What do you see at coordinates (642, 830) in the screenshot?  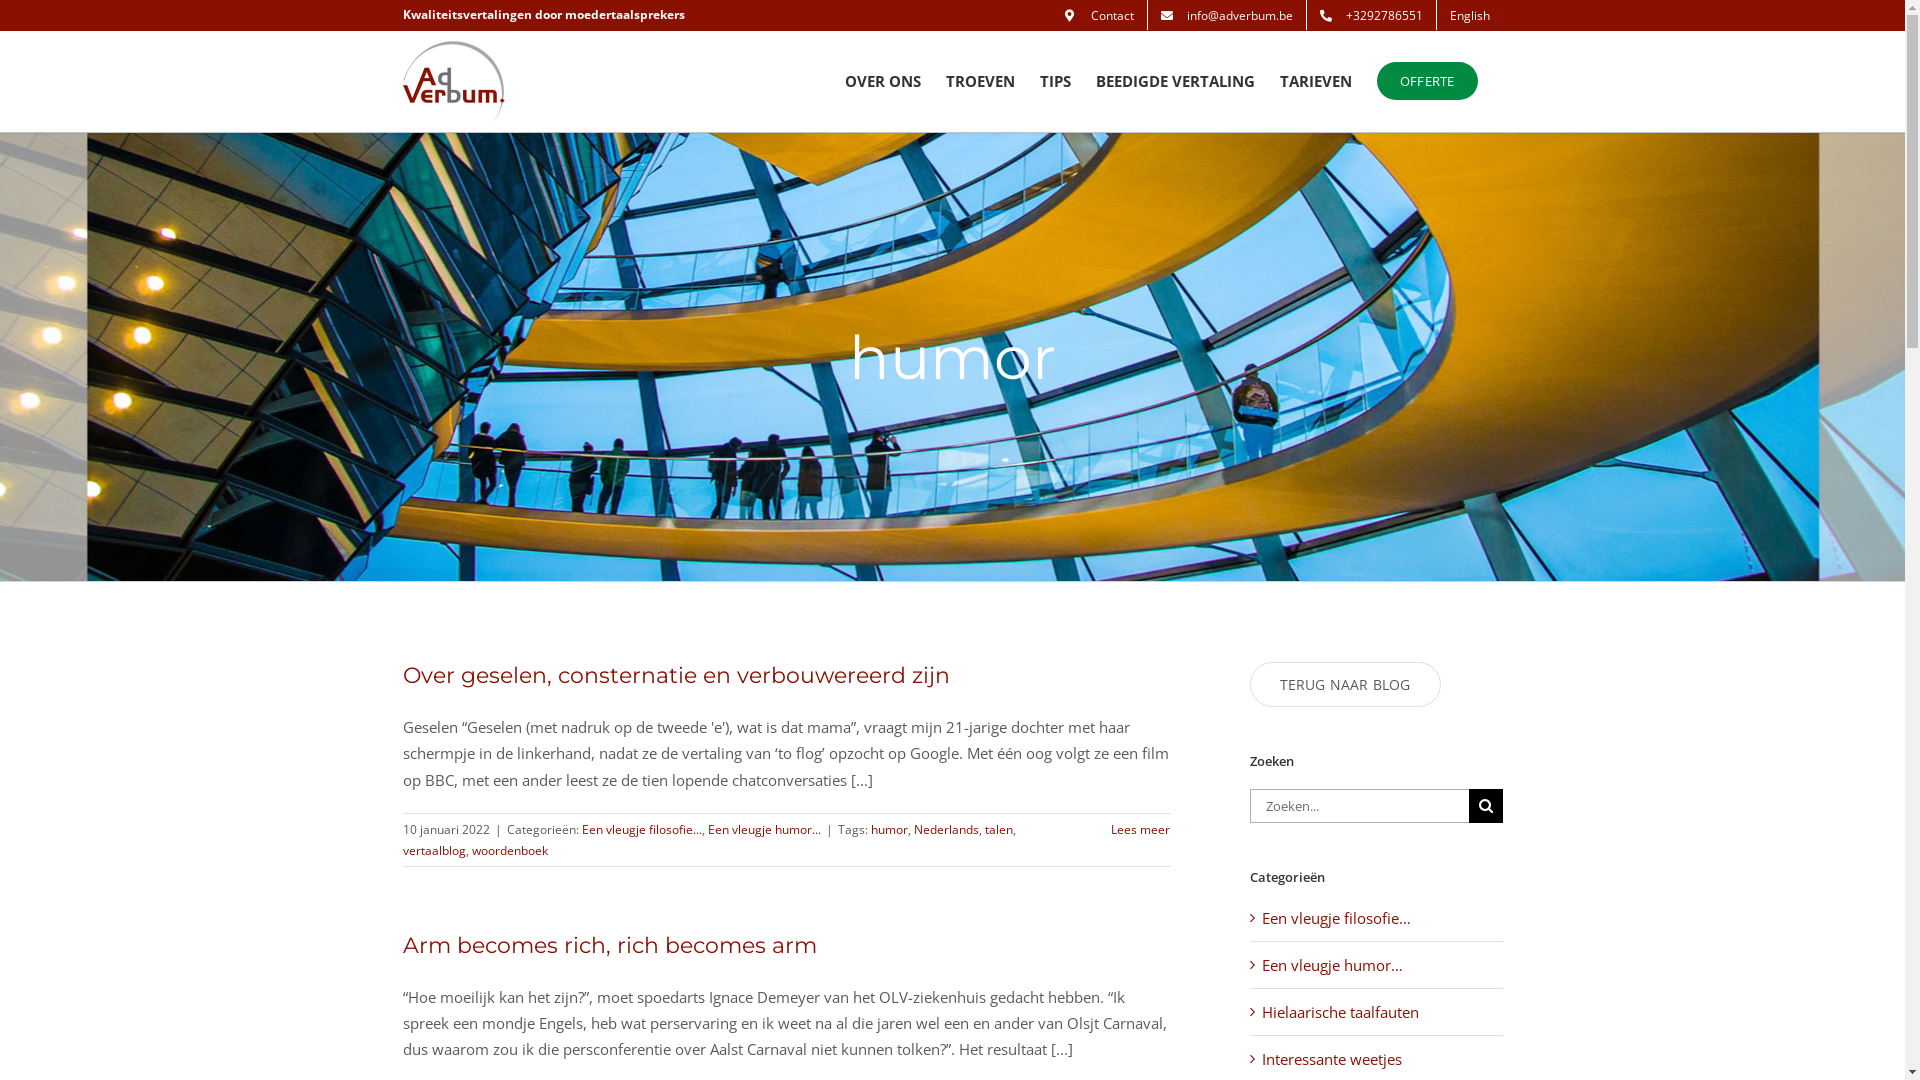 I see `Een vleugje filosofie...` at bounding box center [642, 830].